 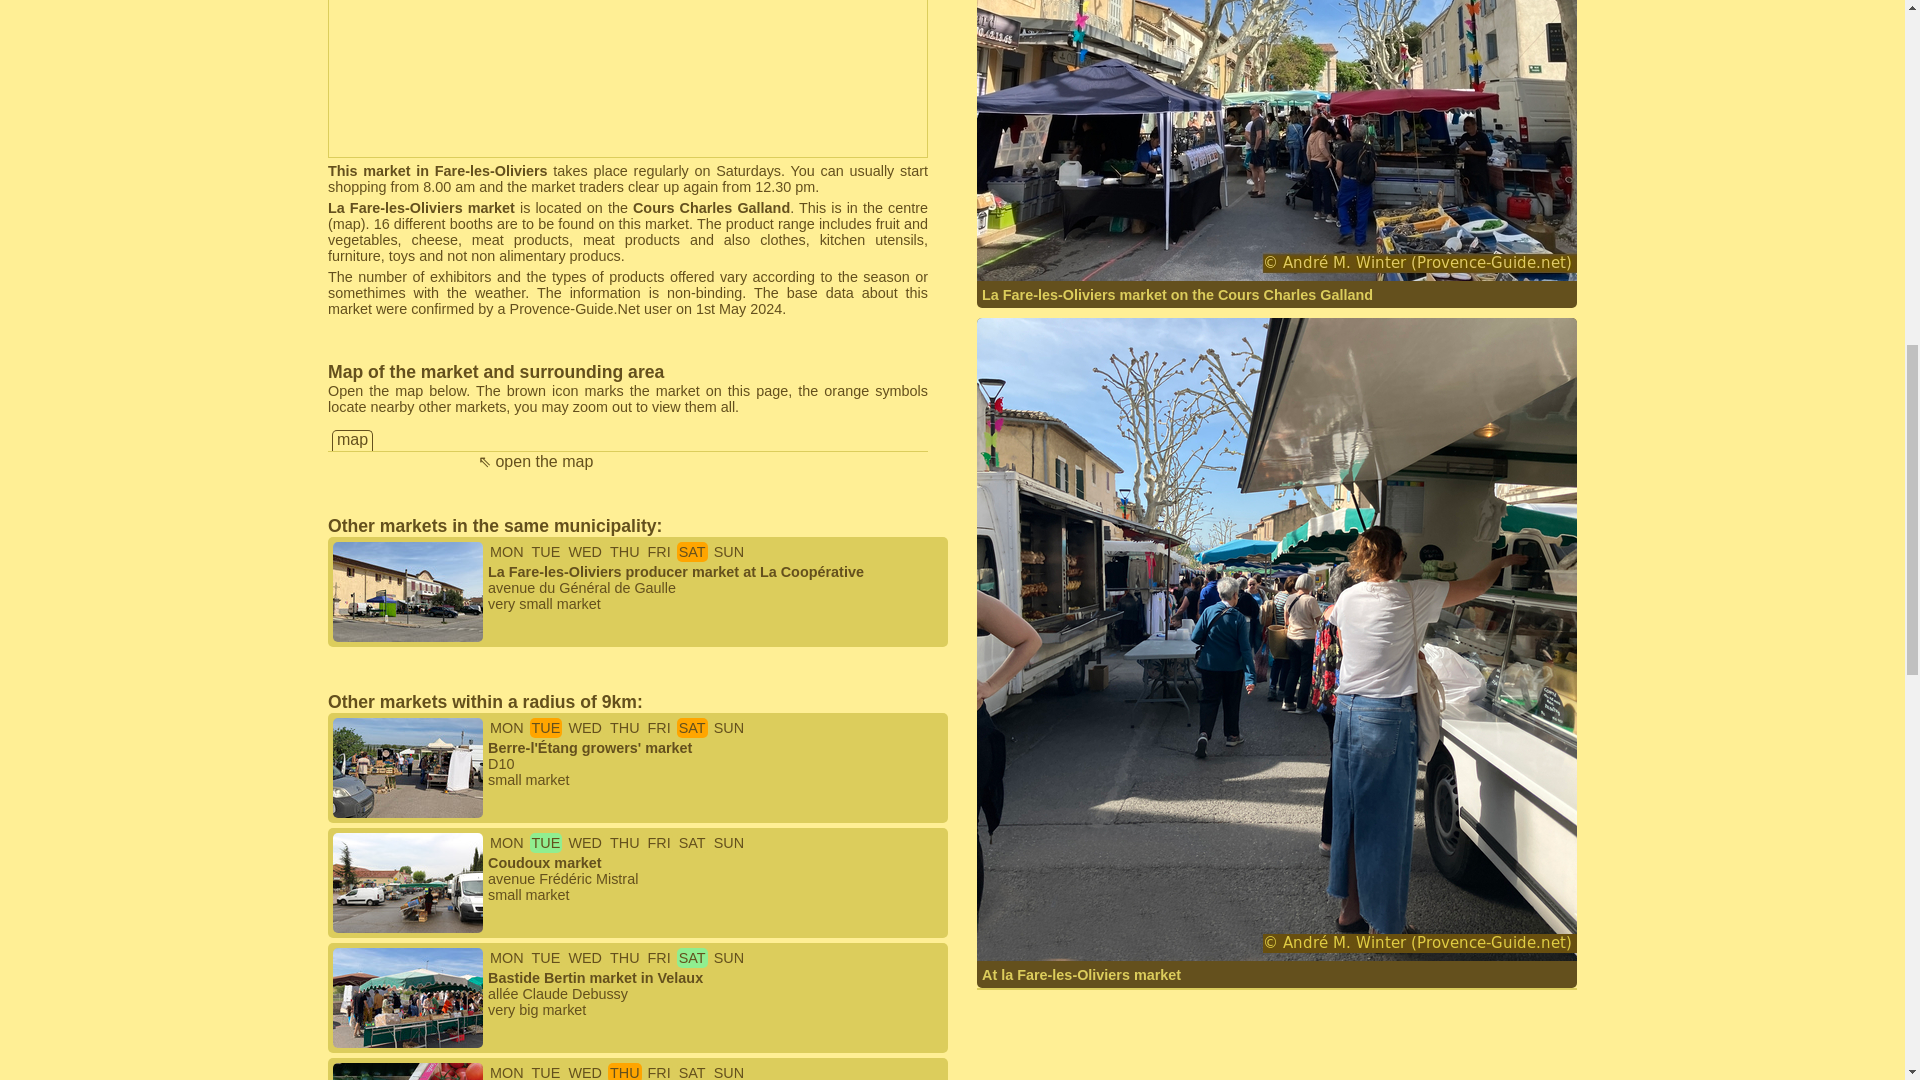 What do you see at coordinates (352, 439) in the screenshot?
I see `map` at bounding box center [352, 439].